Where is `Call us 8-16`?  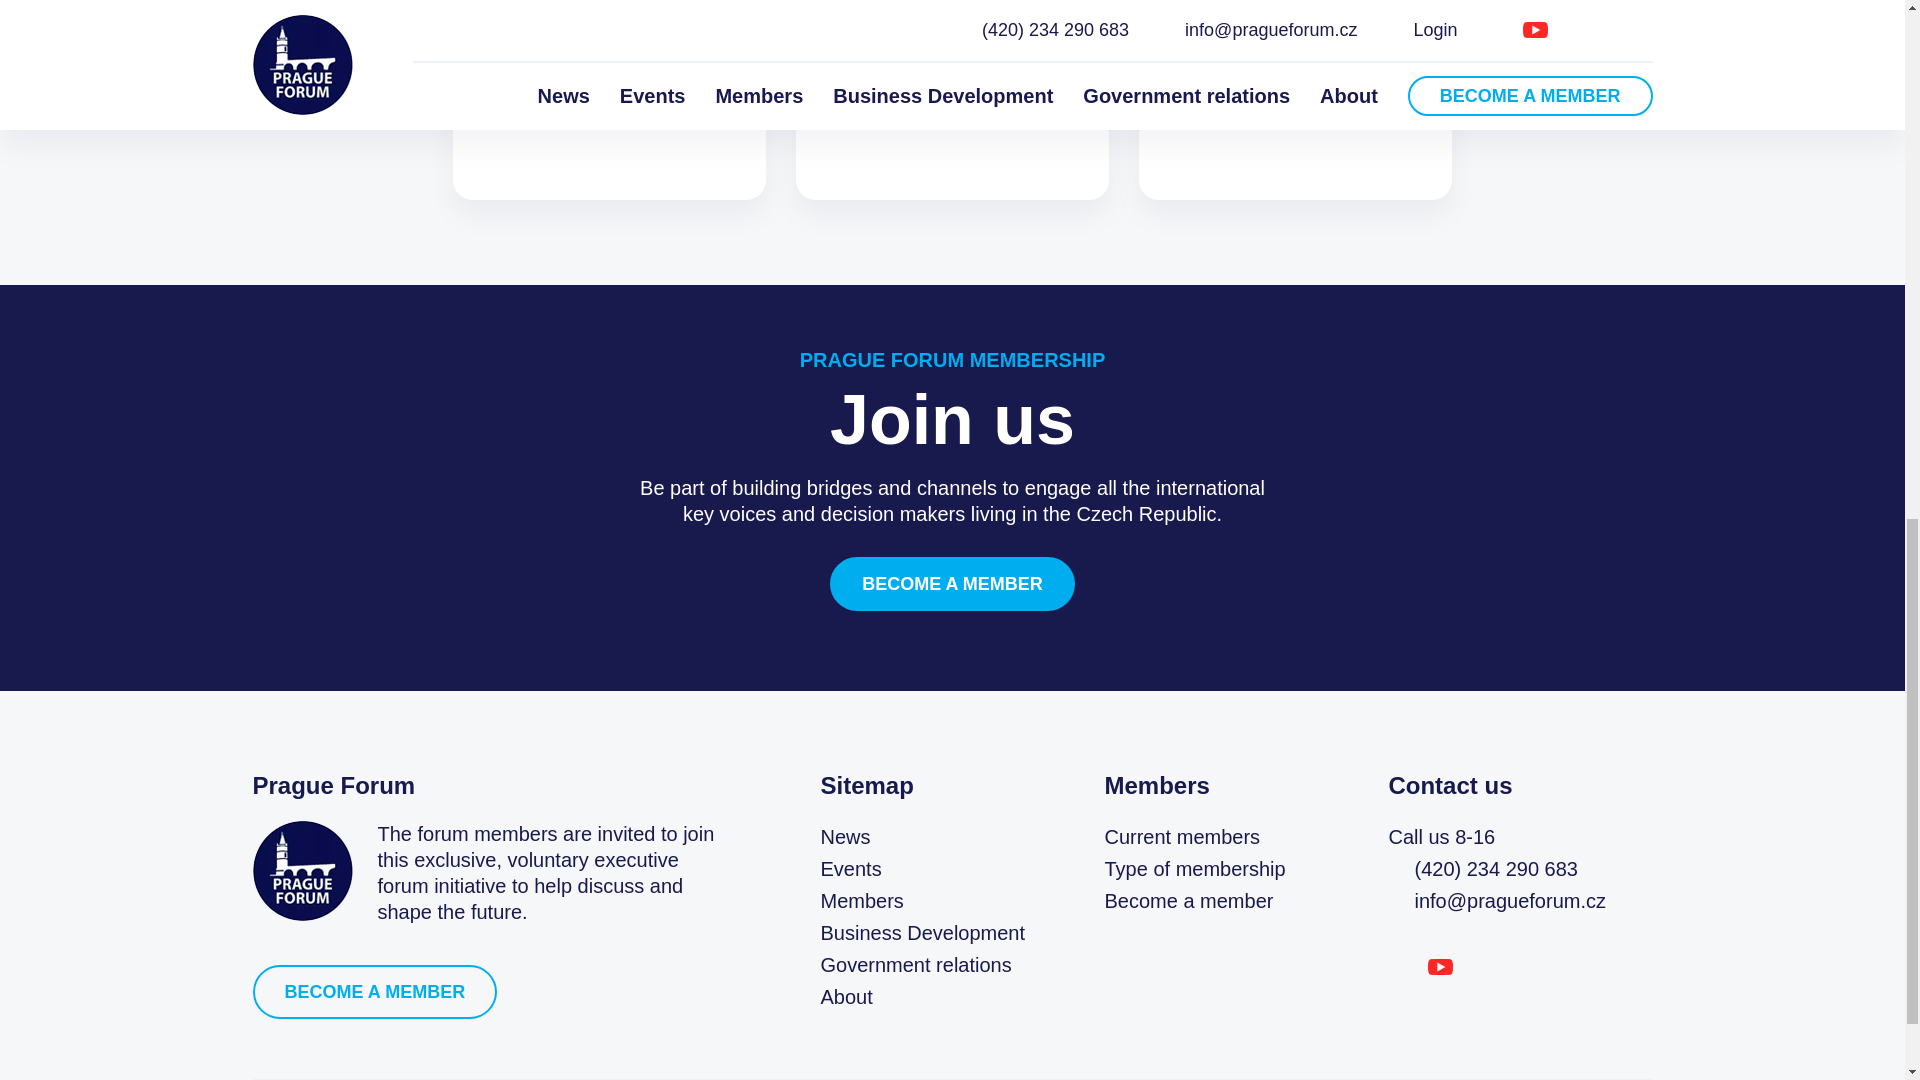
Call us 8-16 is located at coordinates (1505, 836).